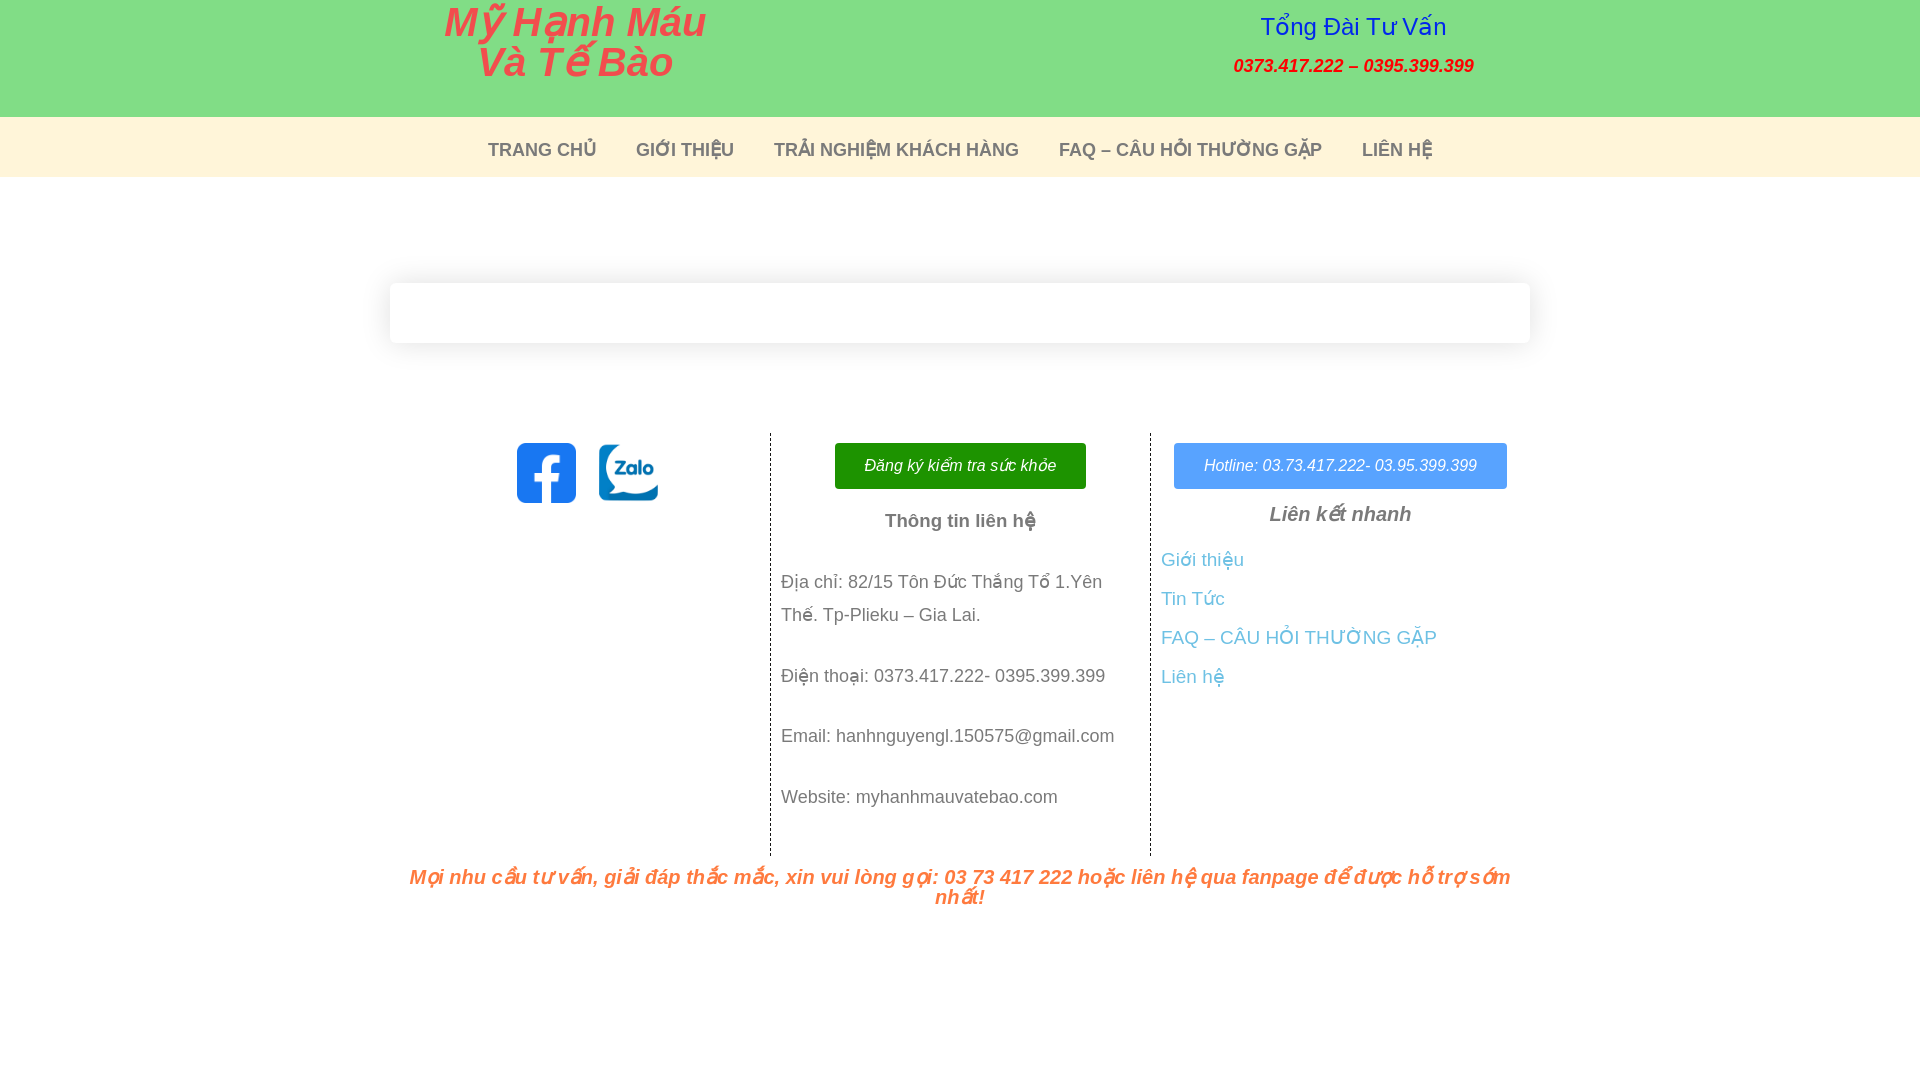  What do you see at coordinates (1340, 466) in the screenshot?
I see `Hotline: 03.73.417.222- 03.95.399.399` at bounding box center [1340, 466].